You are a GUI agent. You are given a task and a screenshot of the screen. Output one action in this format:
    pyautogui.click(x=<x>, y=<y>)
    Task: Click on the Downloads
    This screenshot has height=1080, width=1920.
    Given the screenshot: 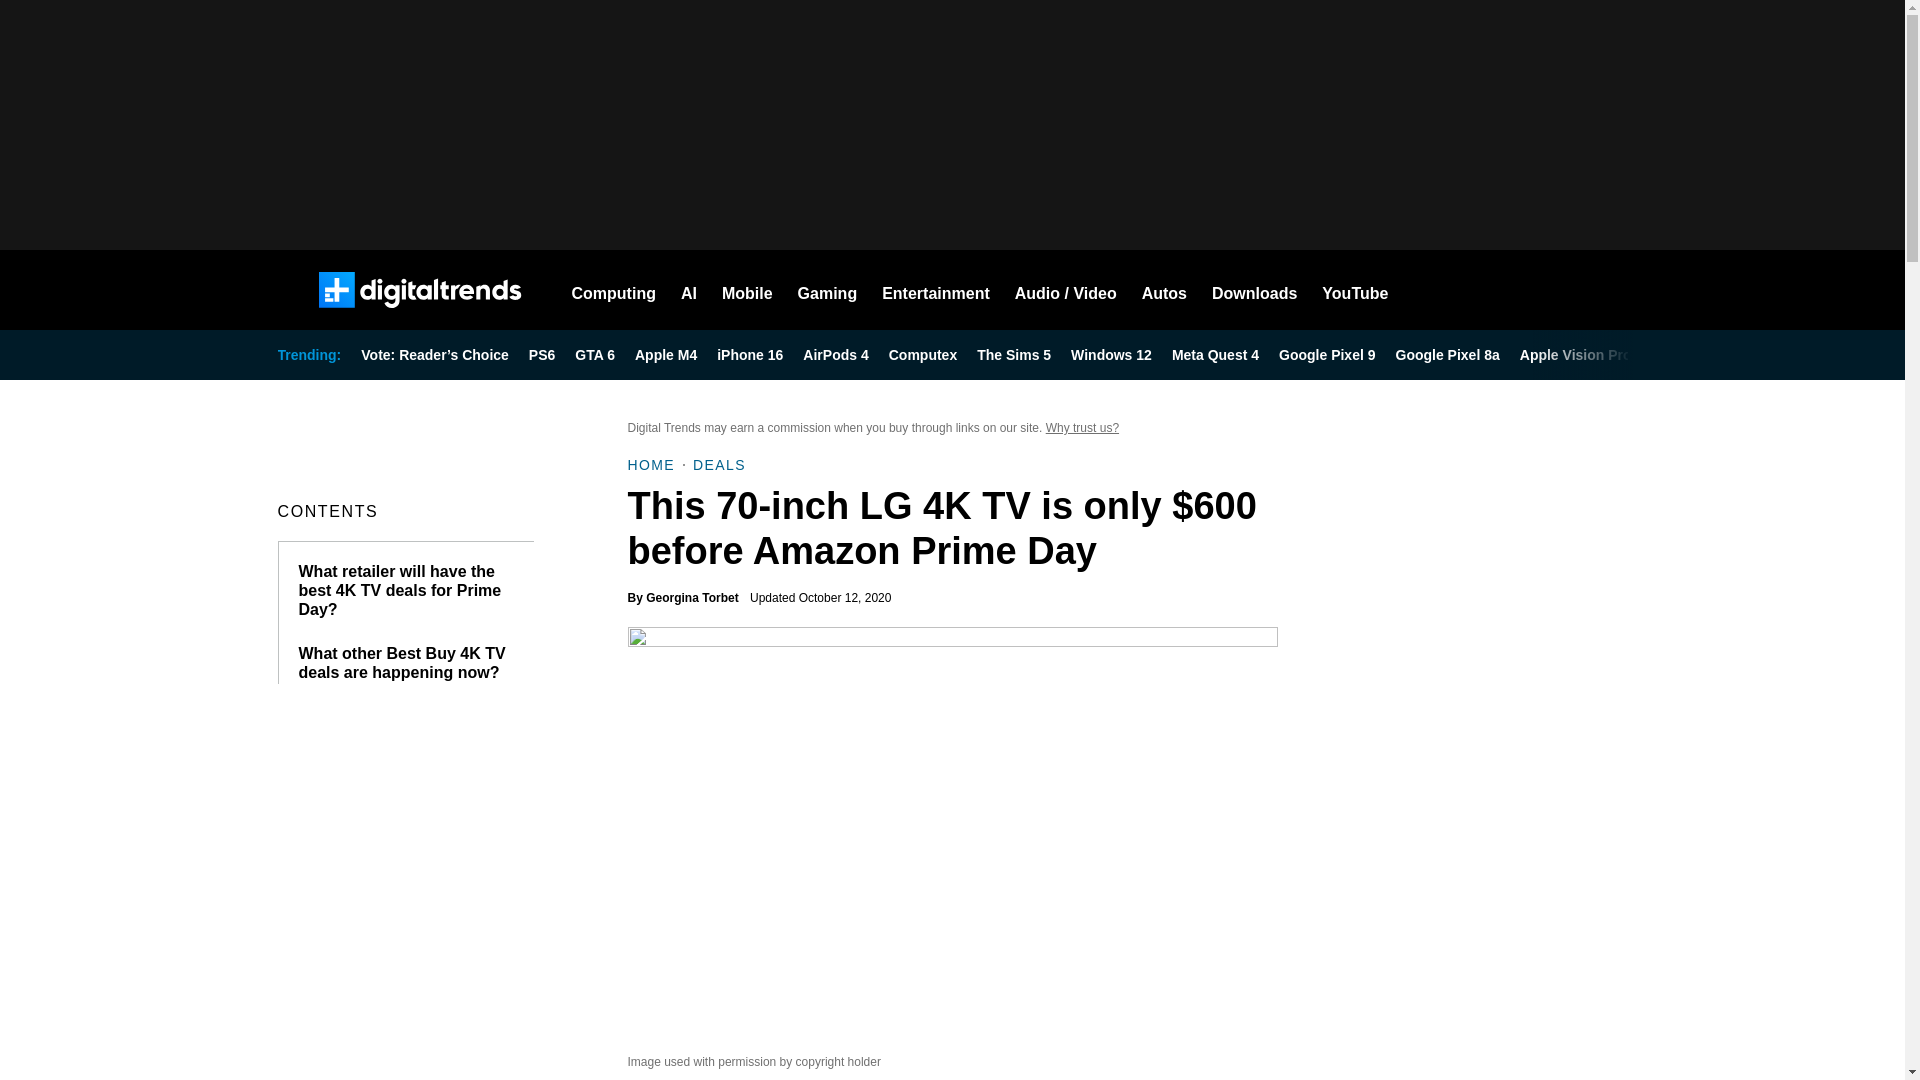 What is the action you would take?
    pyautogui.click(x=1254, y=290)
    